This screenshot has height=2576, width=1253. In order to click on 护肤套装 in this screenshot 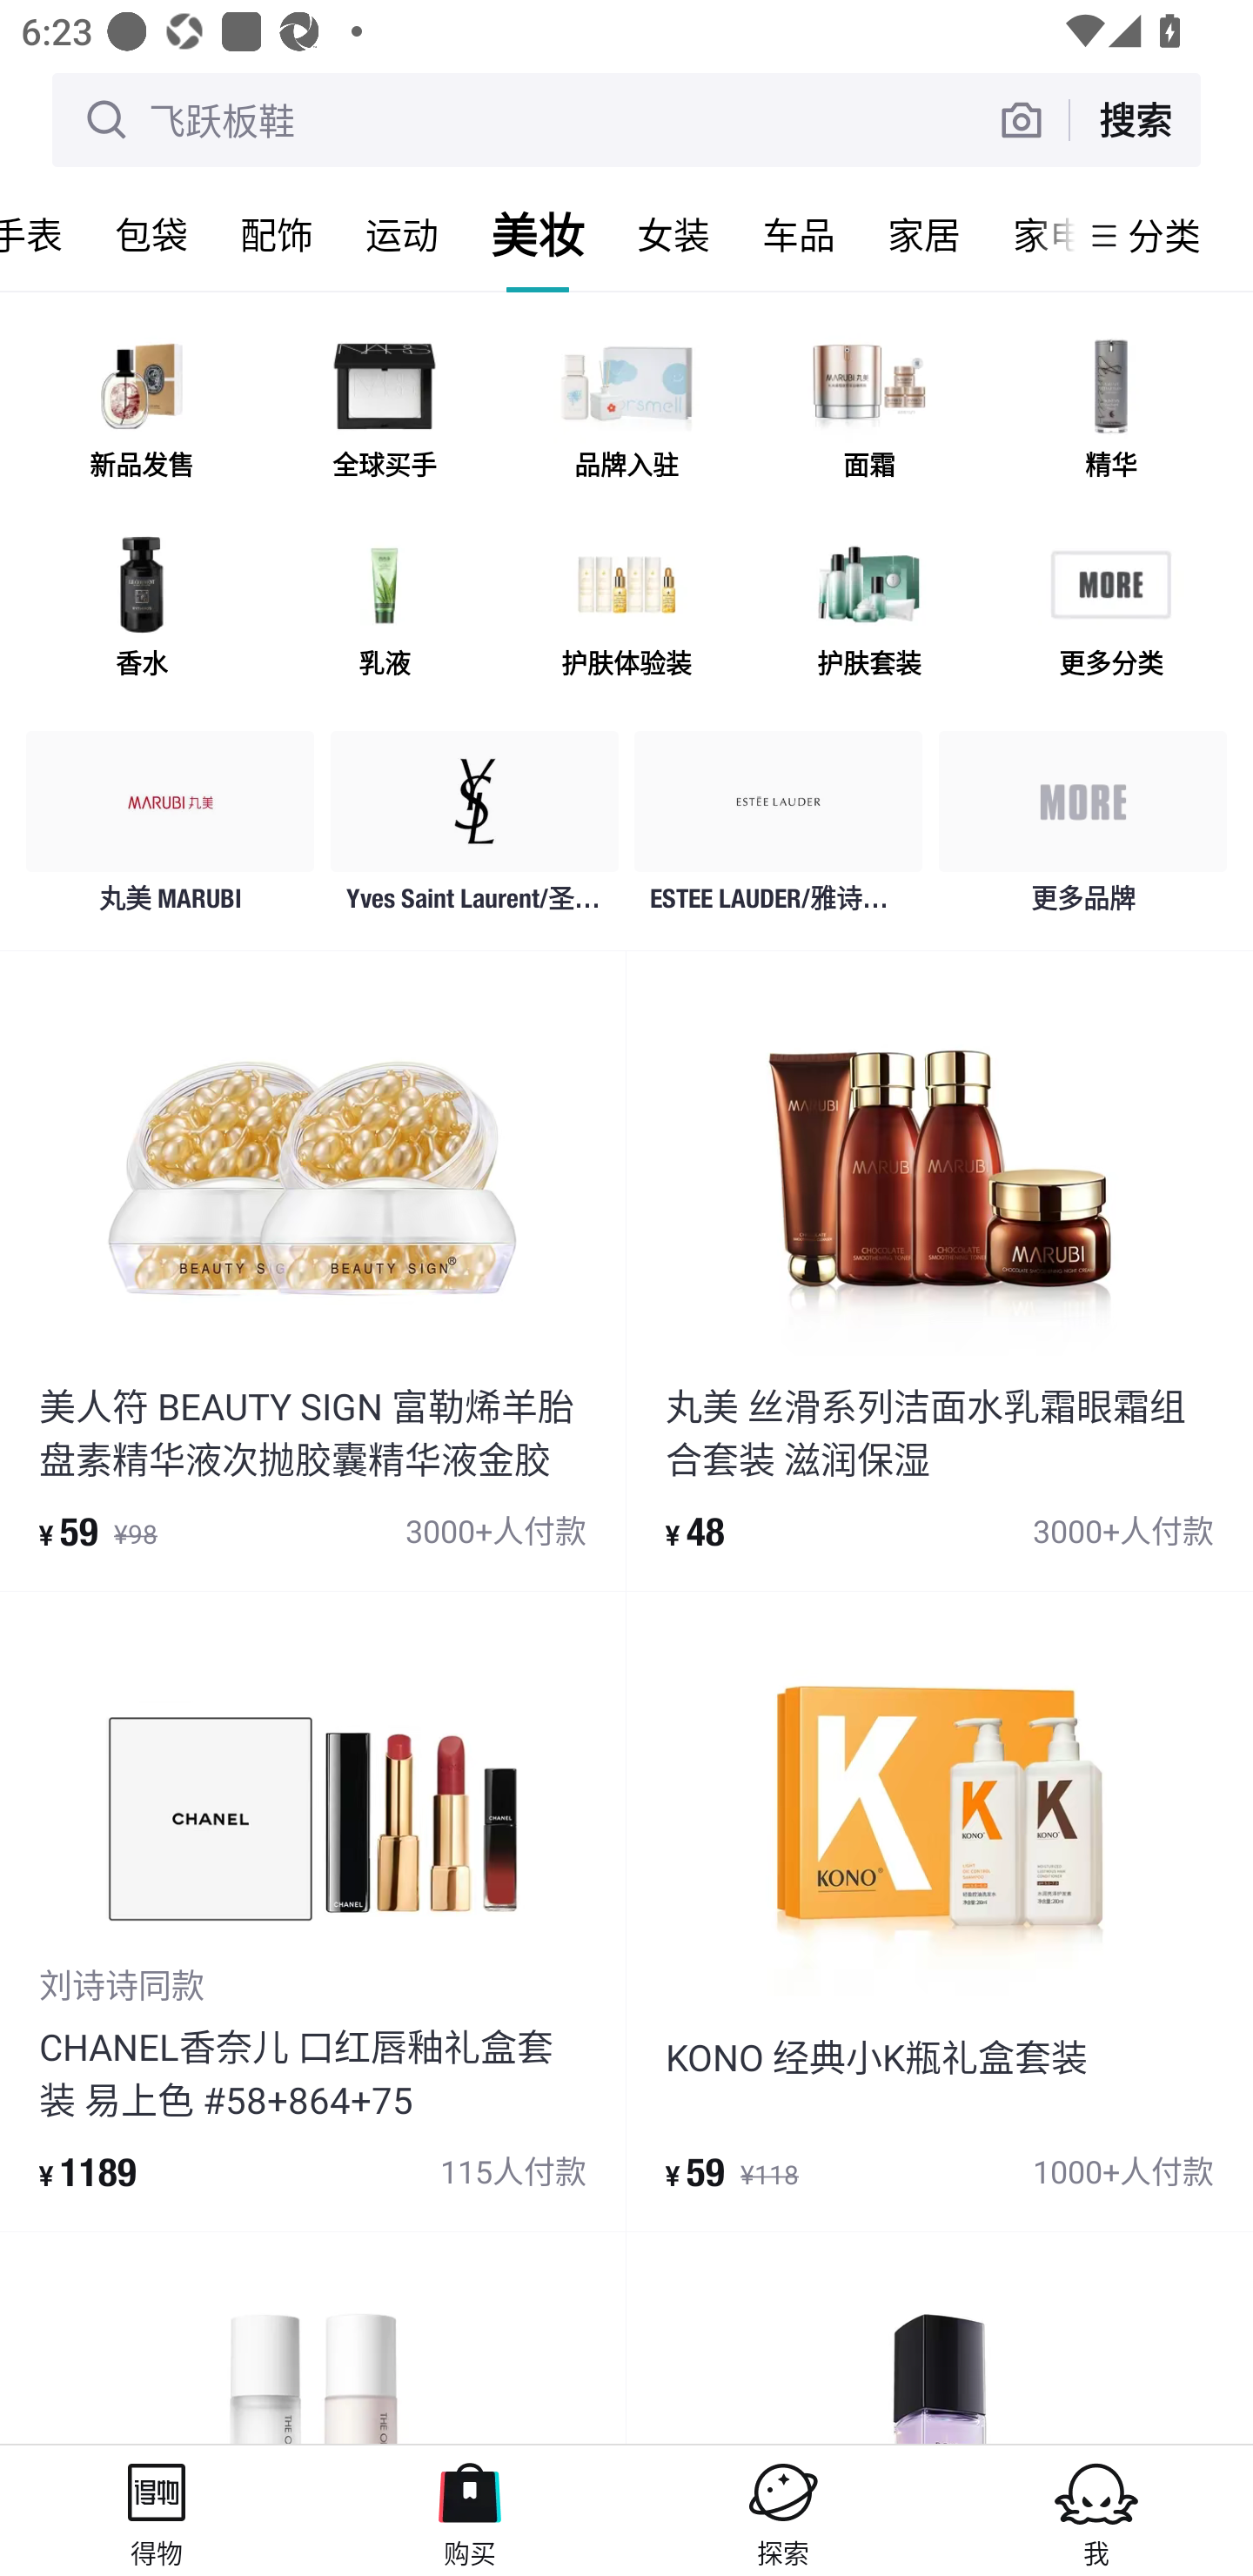, I will do `click(868, 611)`.